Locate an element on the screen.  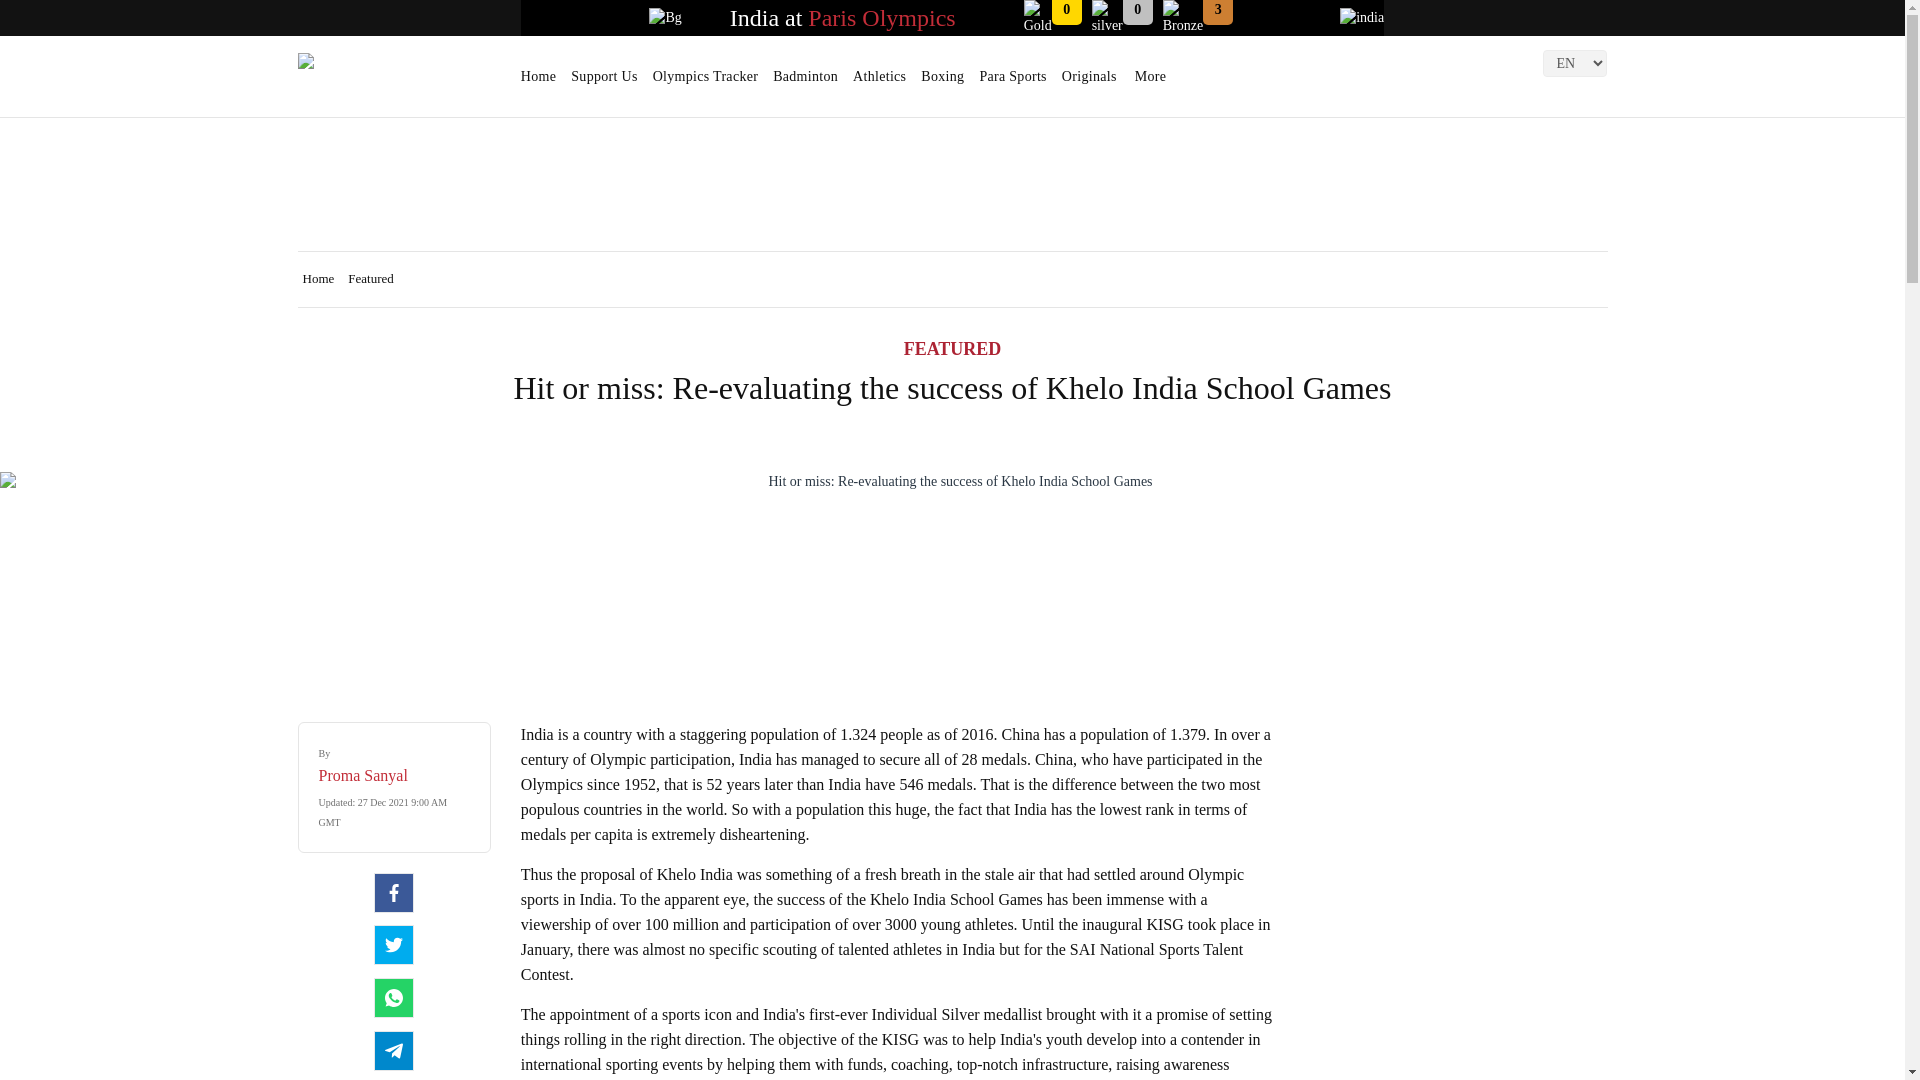
Badminton is located at coordinates (805, 83).